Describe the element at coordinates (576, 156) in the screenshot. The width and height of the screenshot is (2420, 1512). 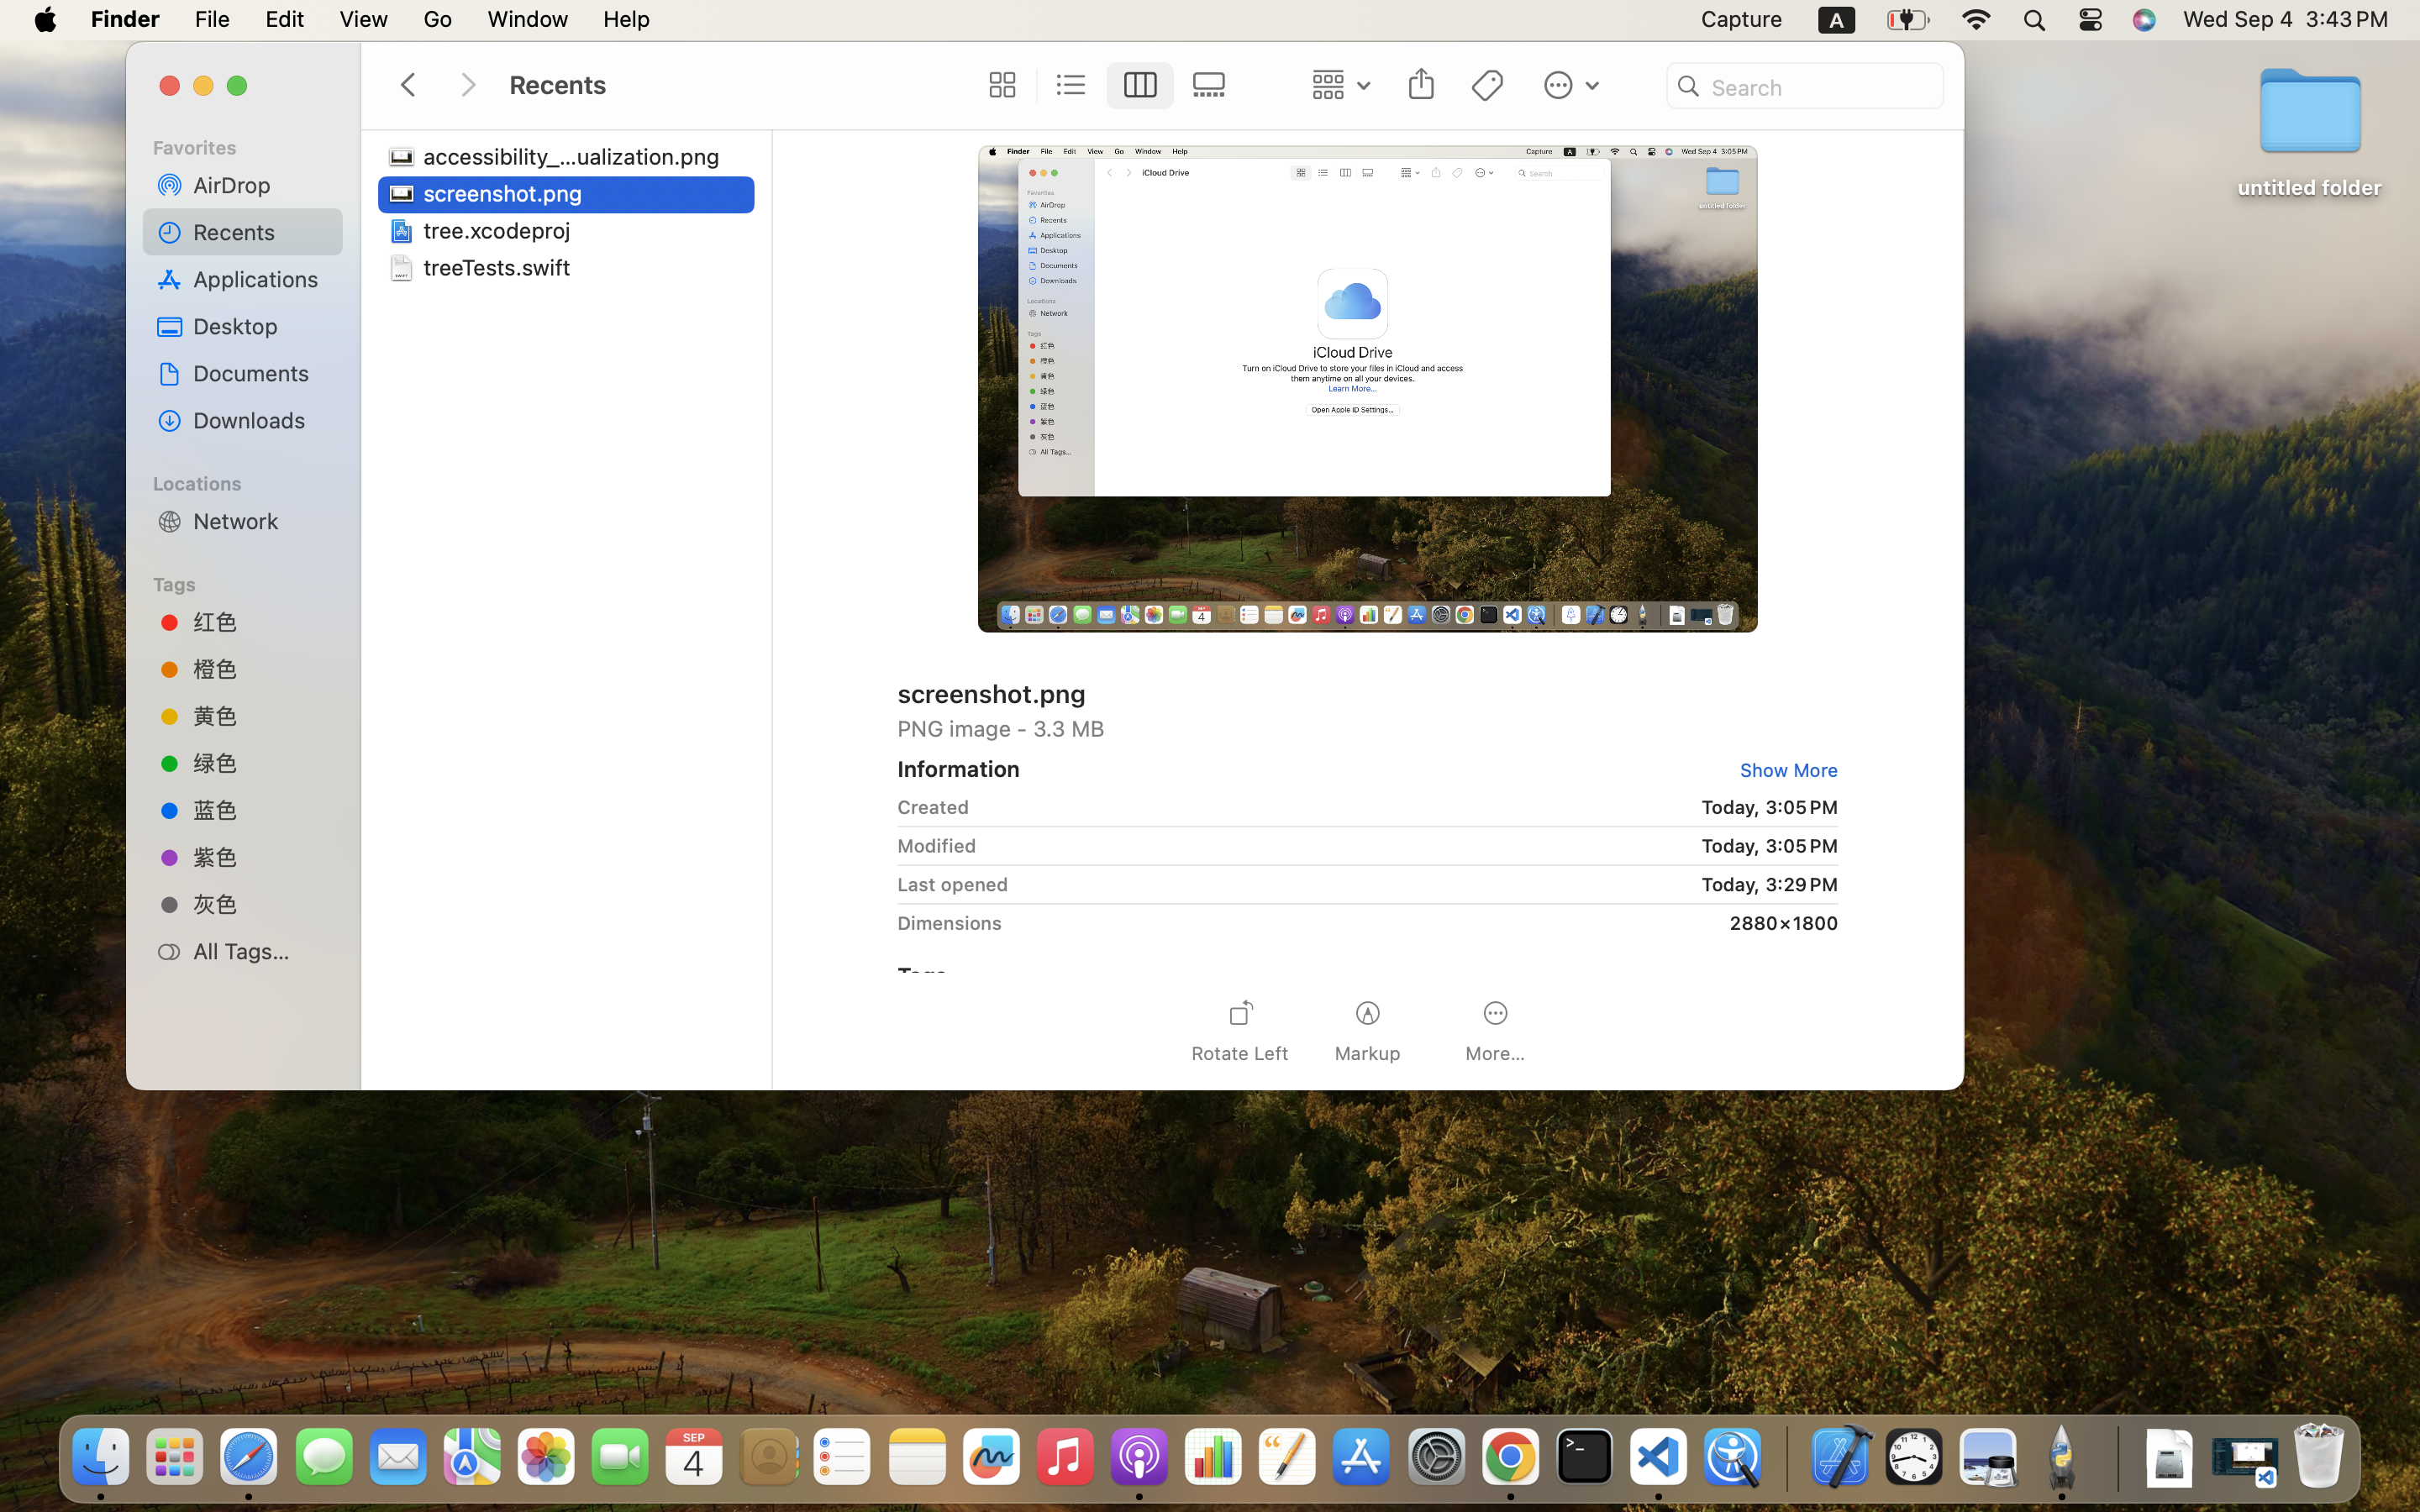
I see `accessibility_visualization.png` at that location.